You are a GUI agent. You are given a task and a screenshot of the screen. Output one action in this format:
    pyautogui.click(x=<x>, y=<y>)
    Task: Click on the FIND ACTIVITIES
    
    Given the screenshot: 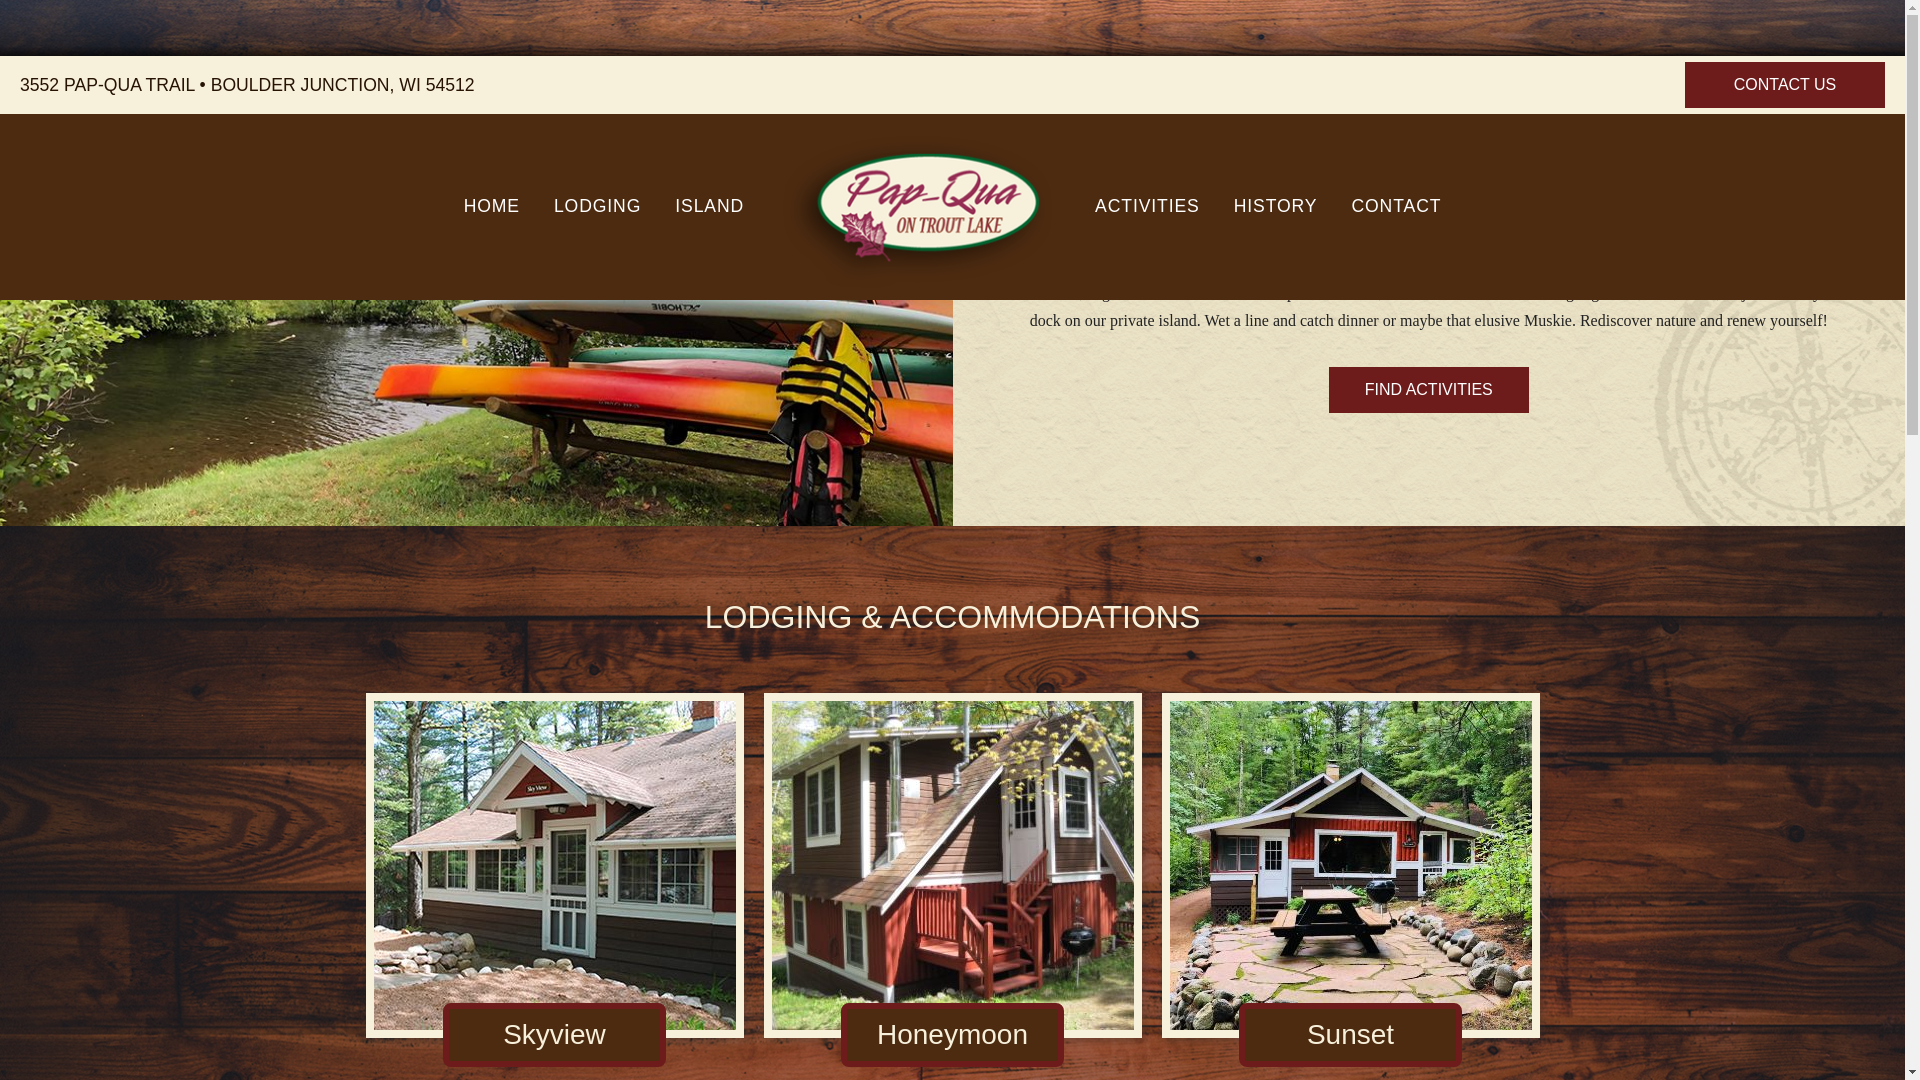 What is the action you would take?
    pyautogui.click(x=1428, y=390)
    